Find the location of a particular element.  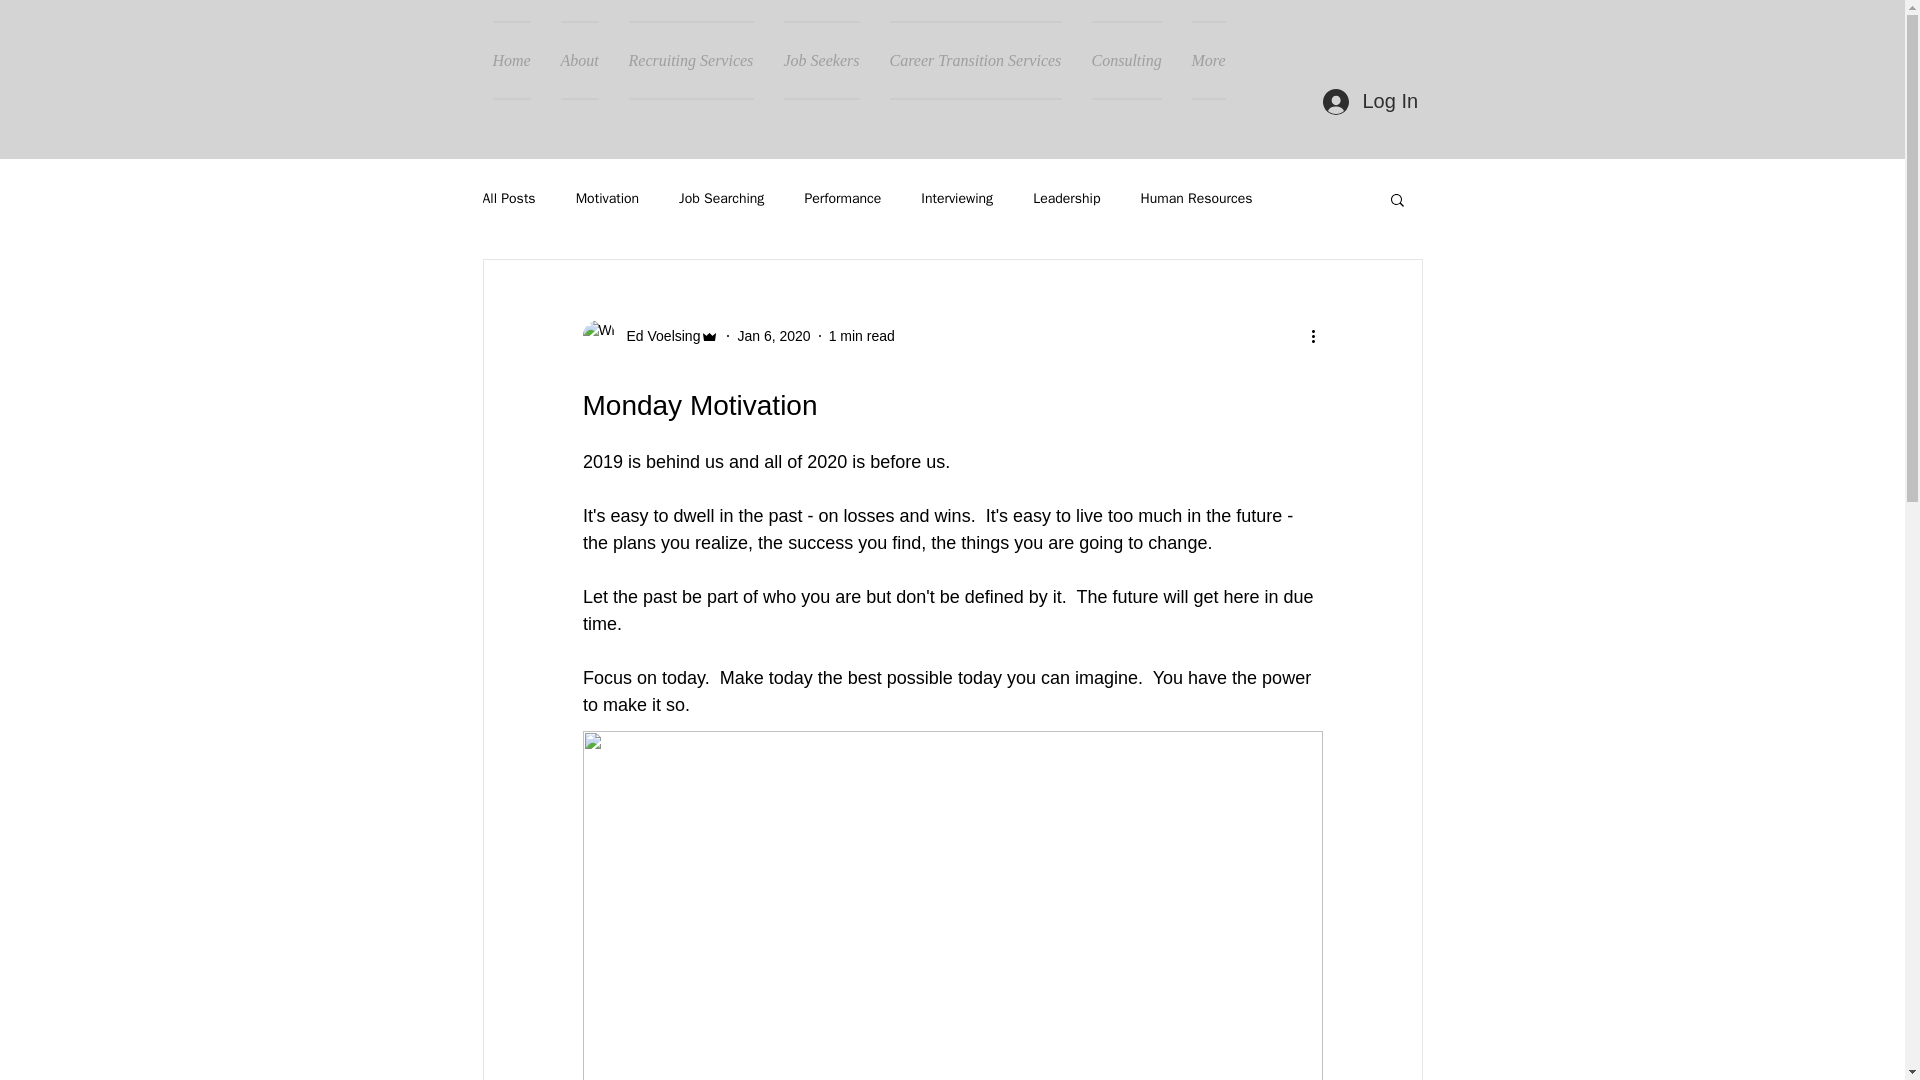

1 min read is located at coordinates (862, 336).